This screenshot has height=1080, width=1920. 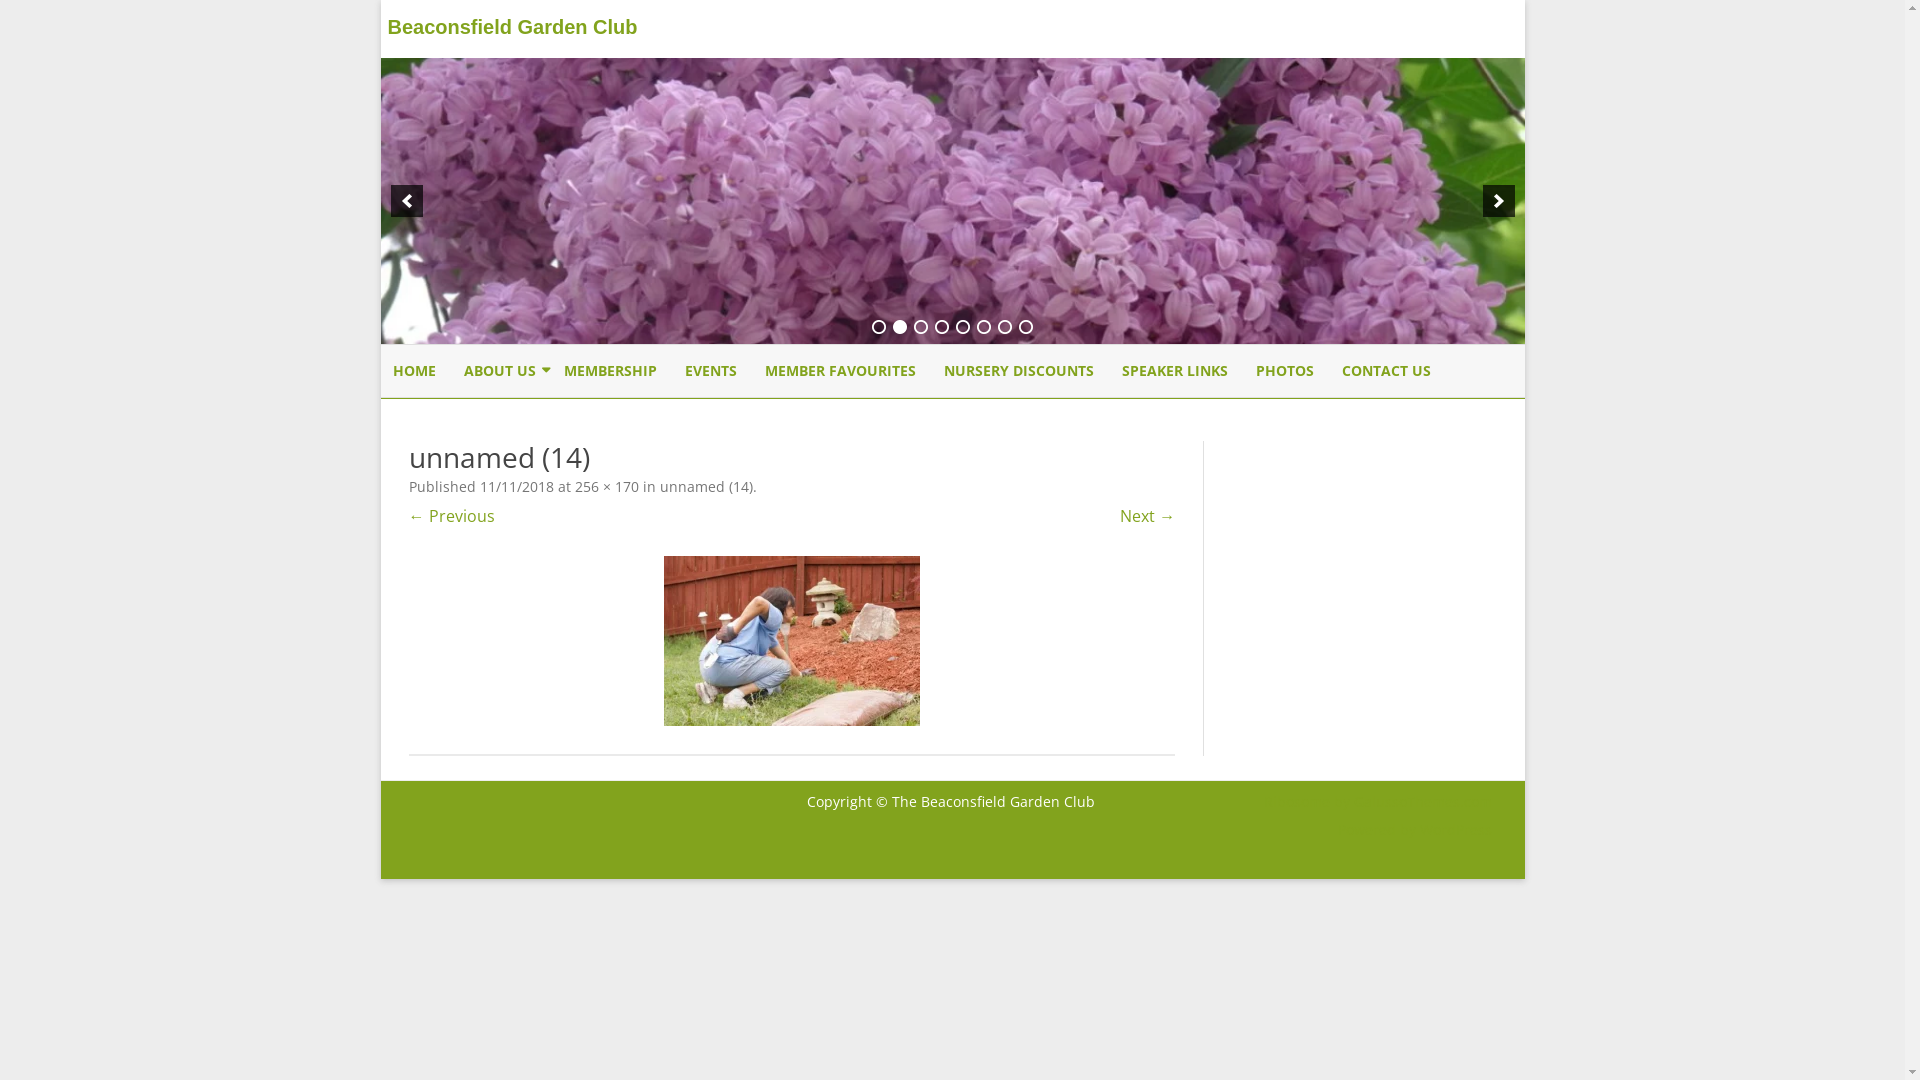 I want to click on MEMBERSHIP, so click(x=564, y=418).